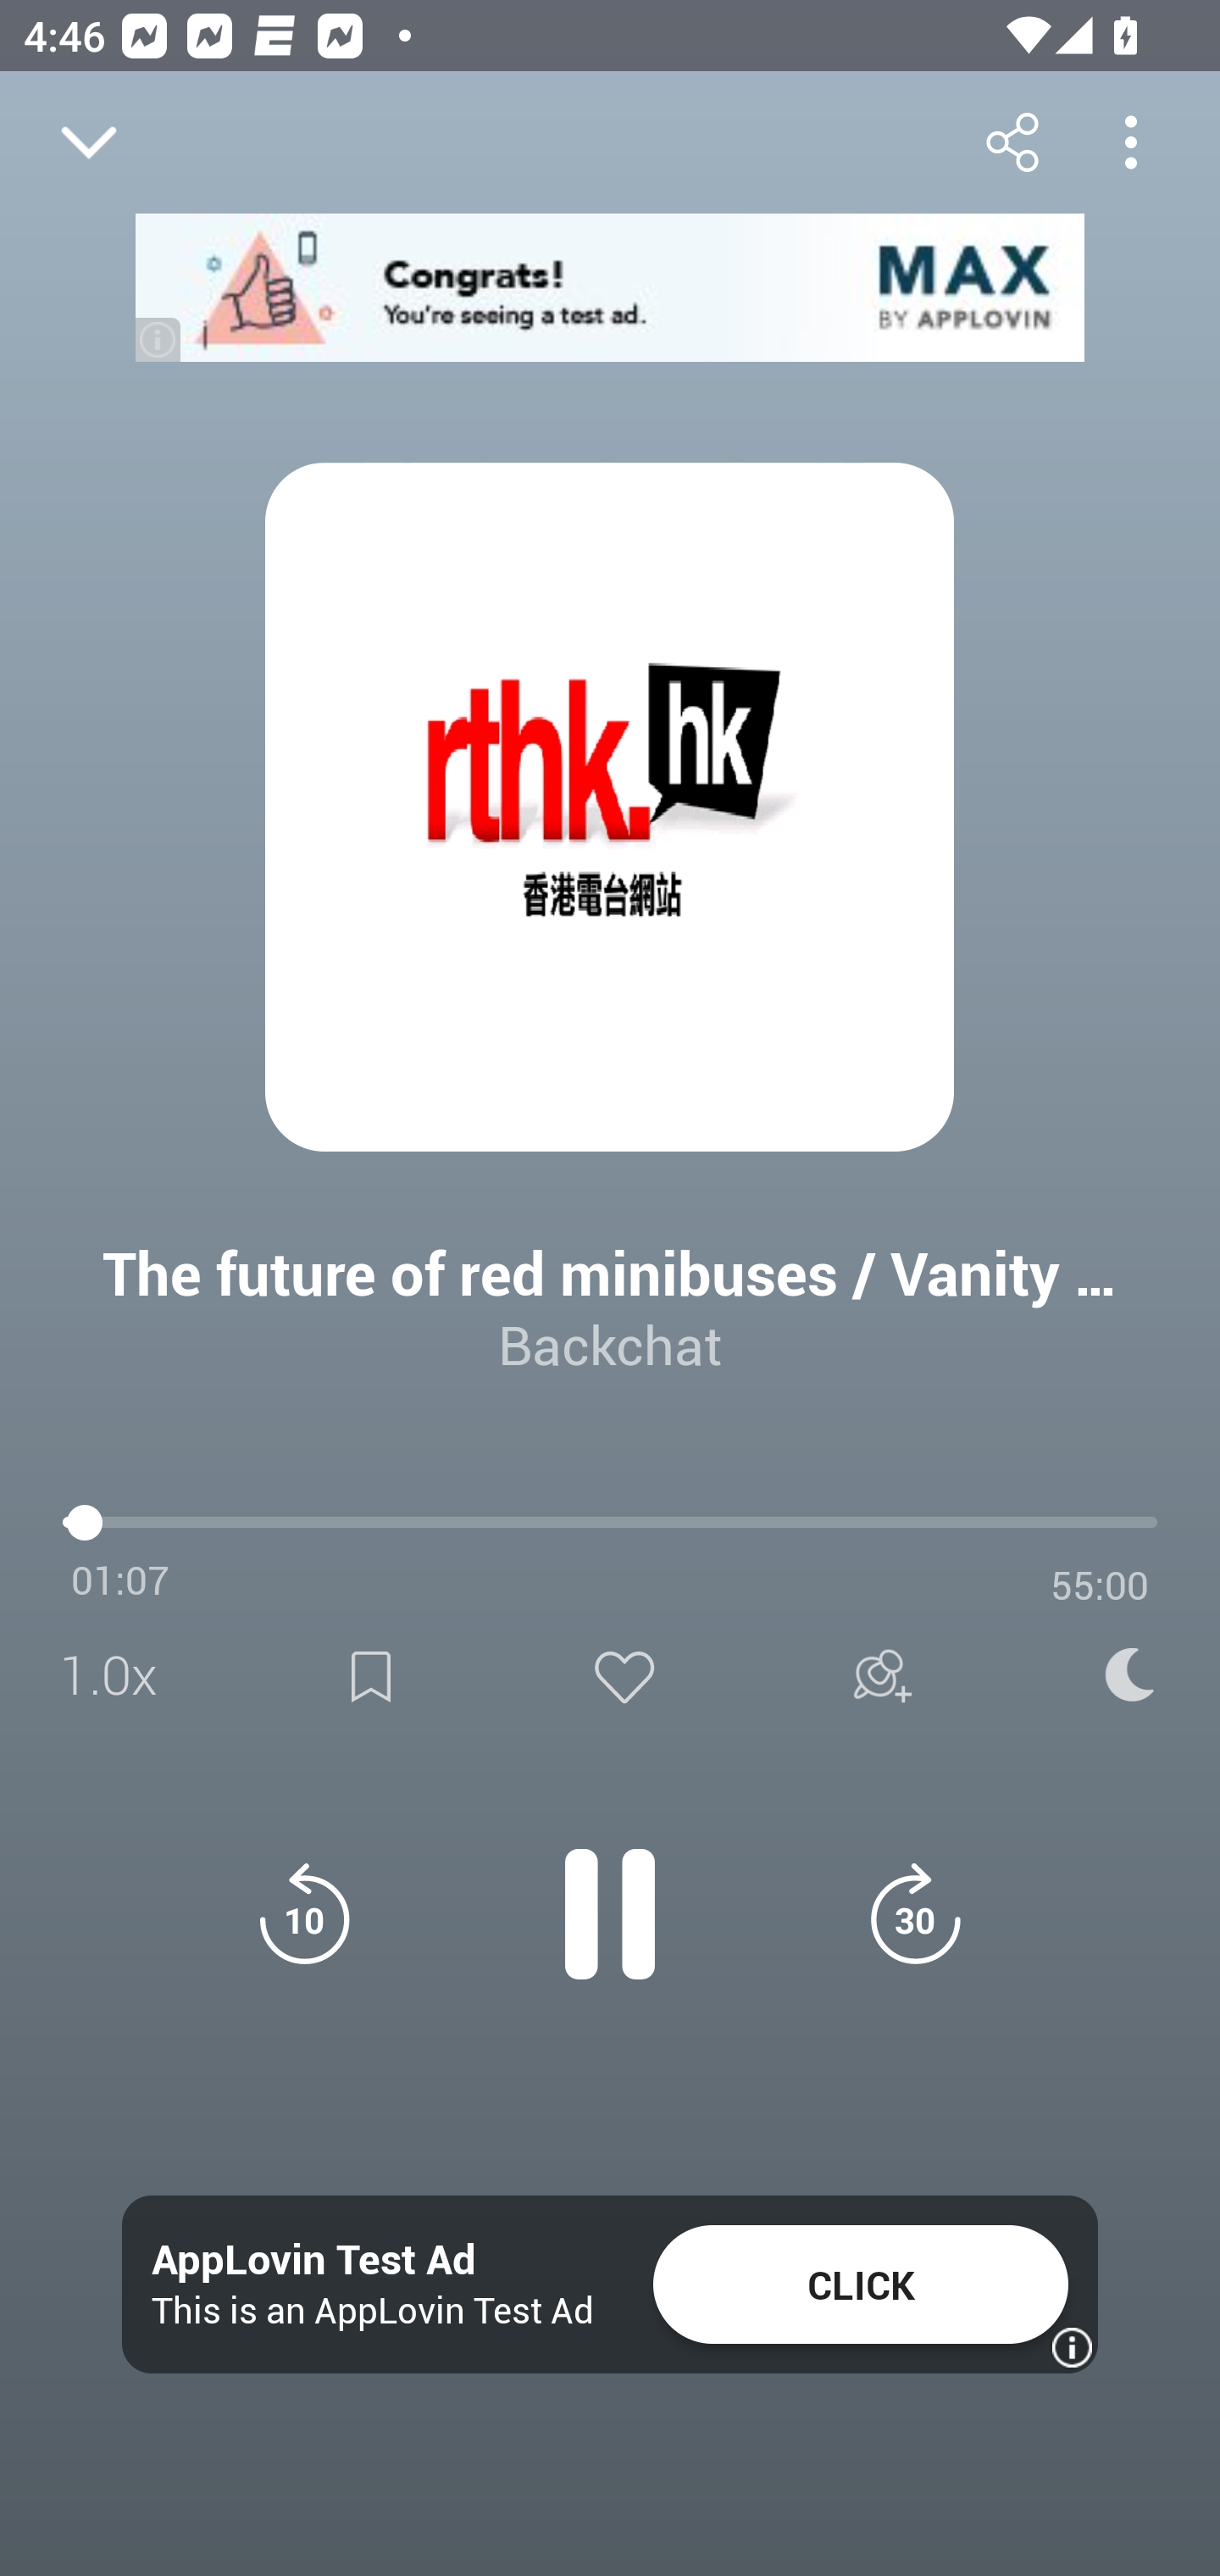  I want to click on Pause button, so click(610, 1896).